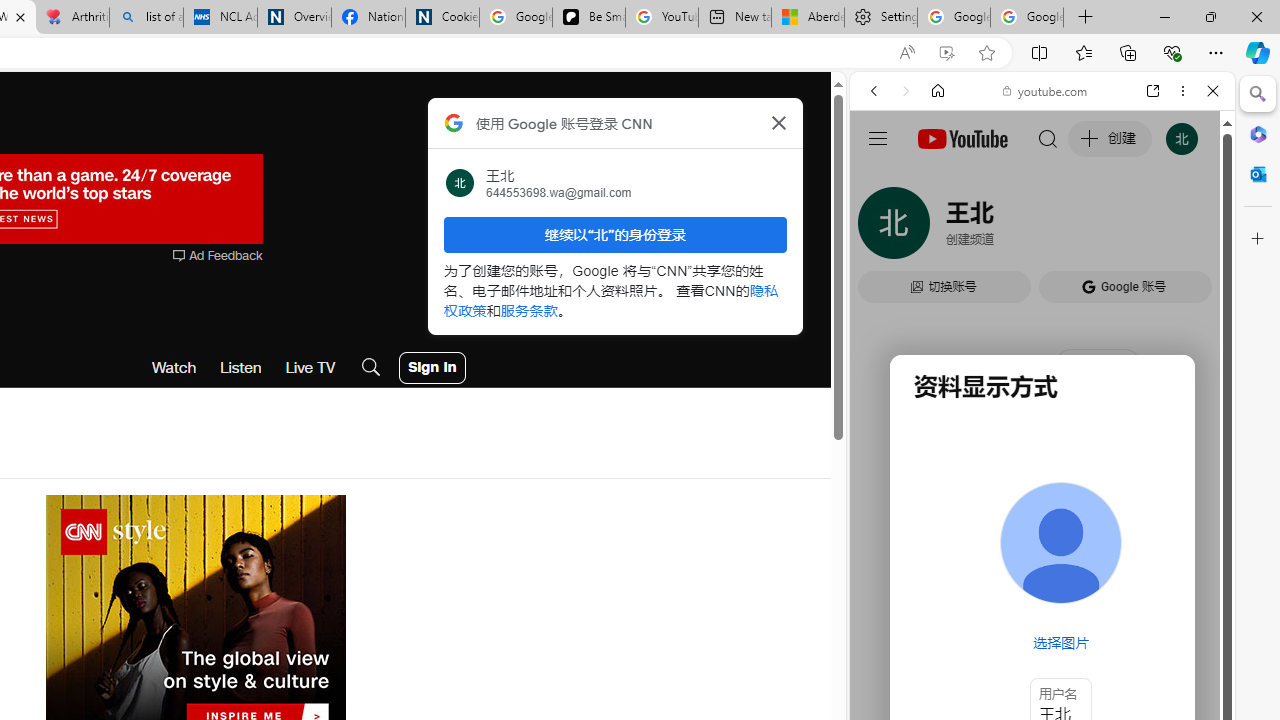 The image size is (1280, 720). What do you see at coordinates (1258, 239) in the screenshot?
I see `Close Customize pane` at bounding box center [1258, 239].